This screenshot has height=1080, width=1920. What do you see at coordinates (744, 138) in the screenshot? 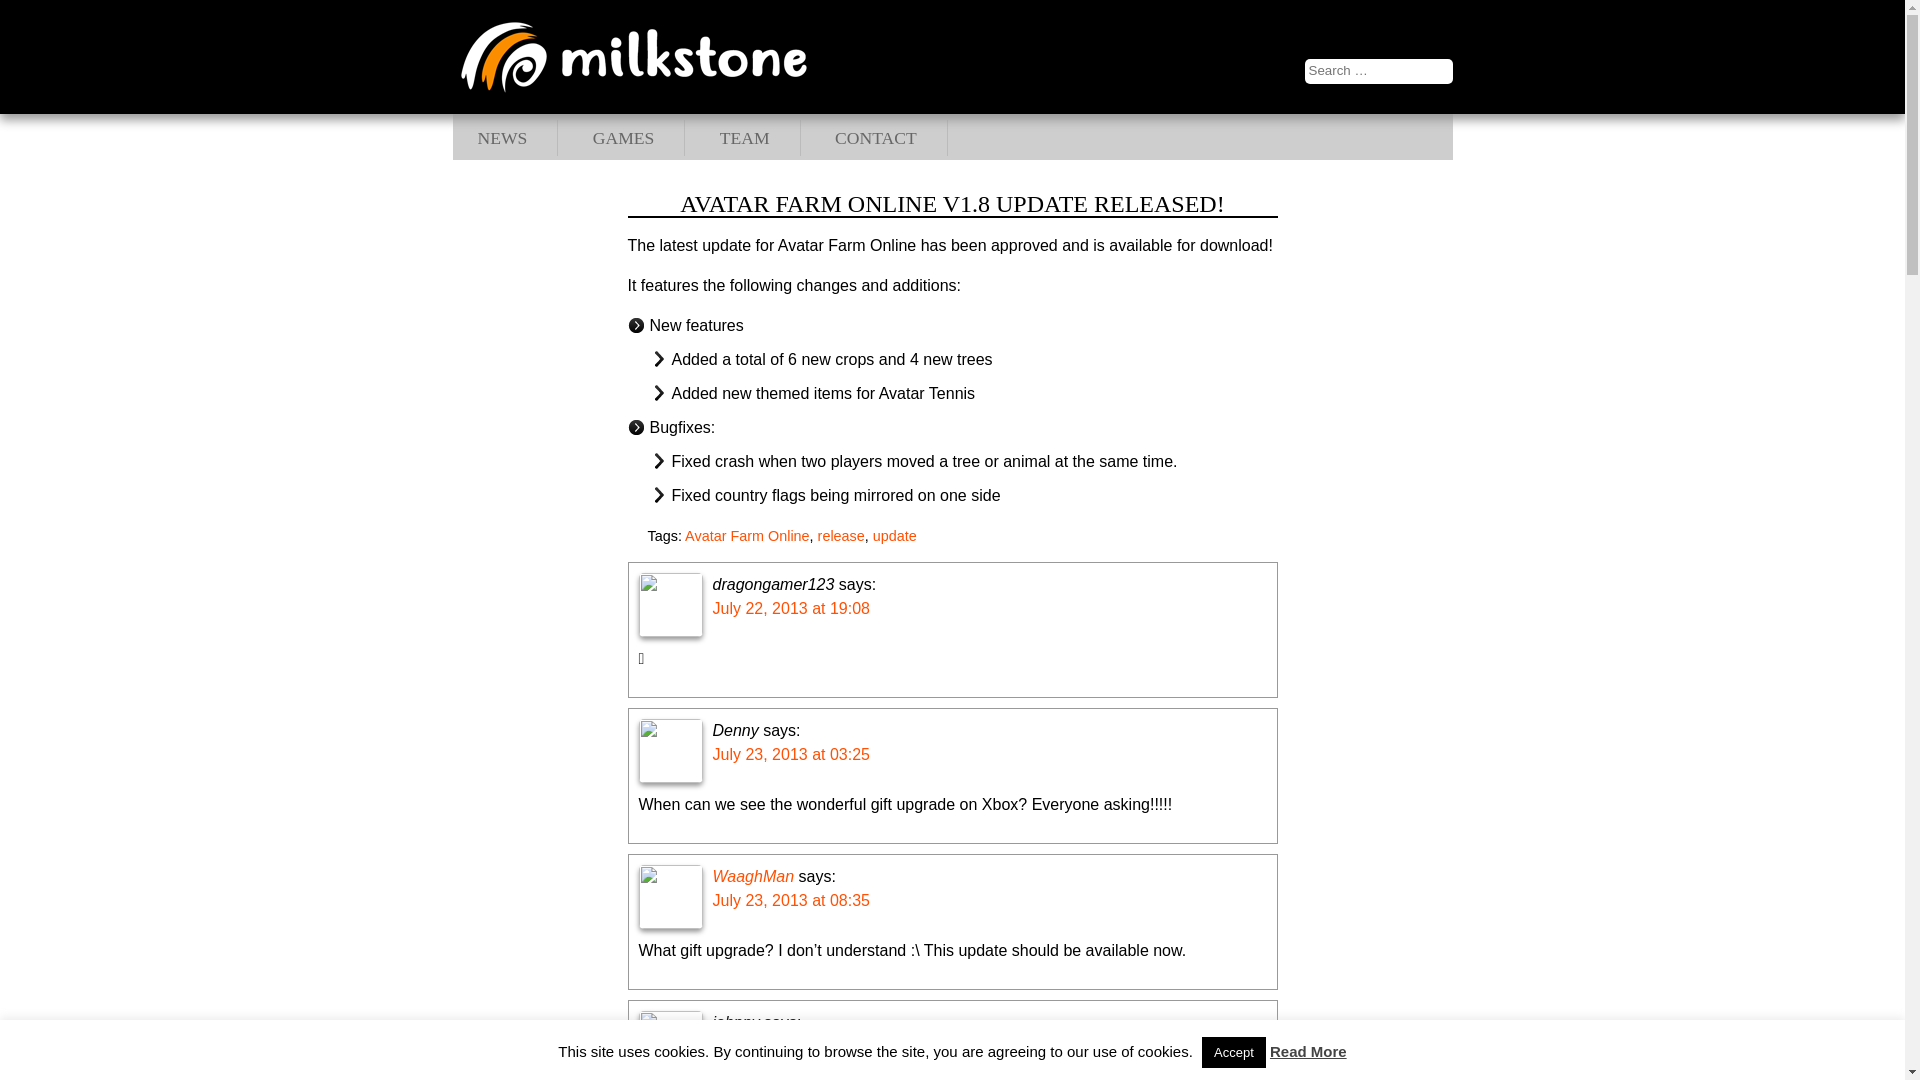
I see `TEAM` at bounding box center [744, 138].